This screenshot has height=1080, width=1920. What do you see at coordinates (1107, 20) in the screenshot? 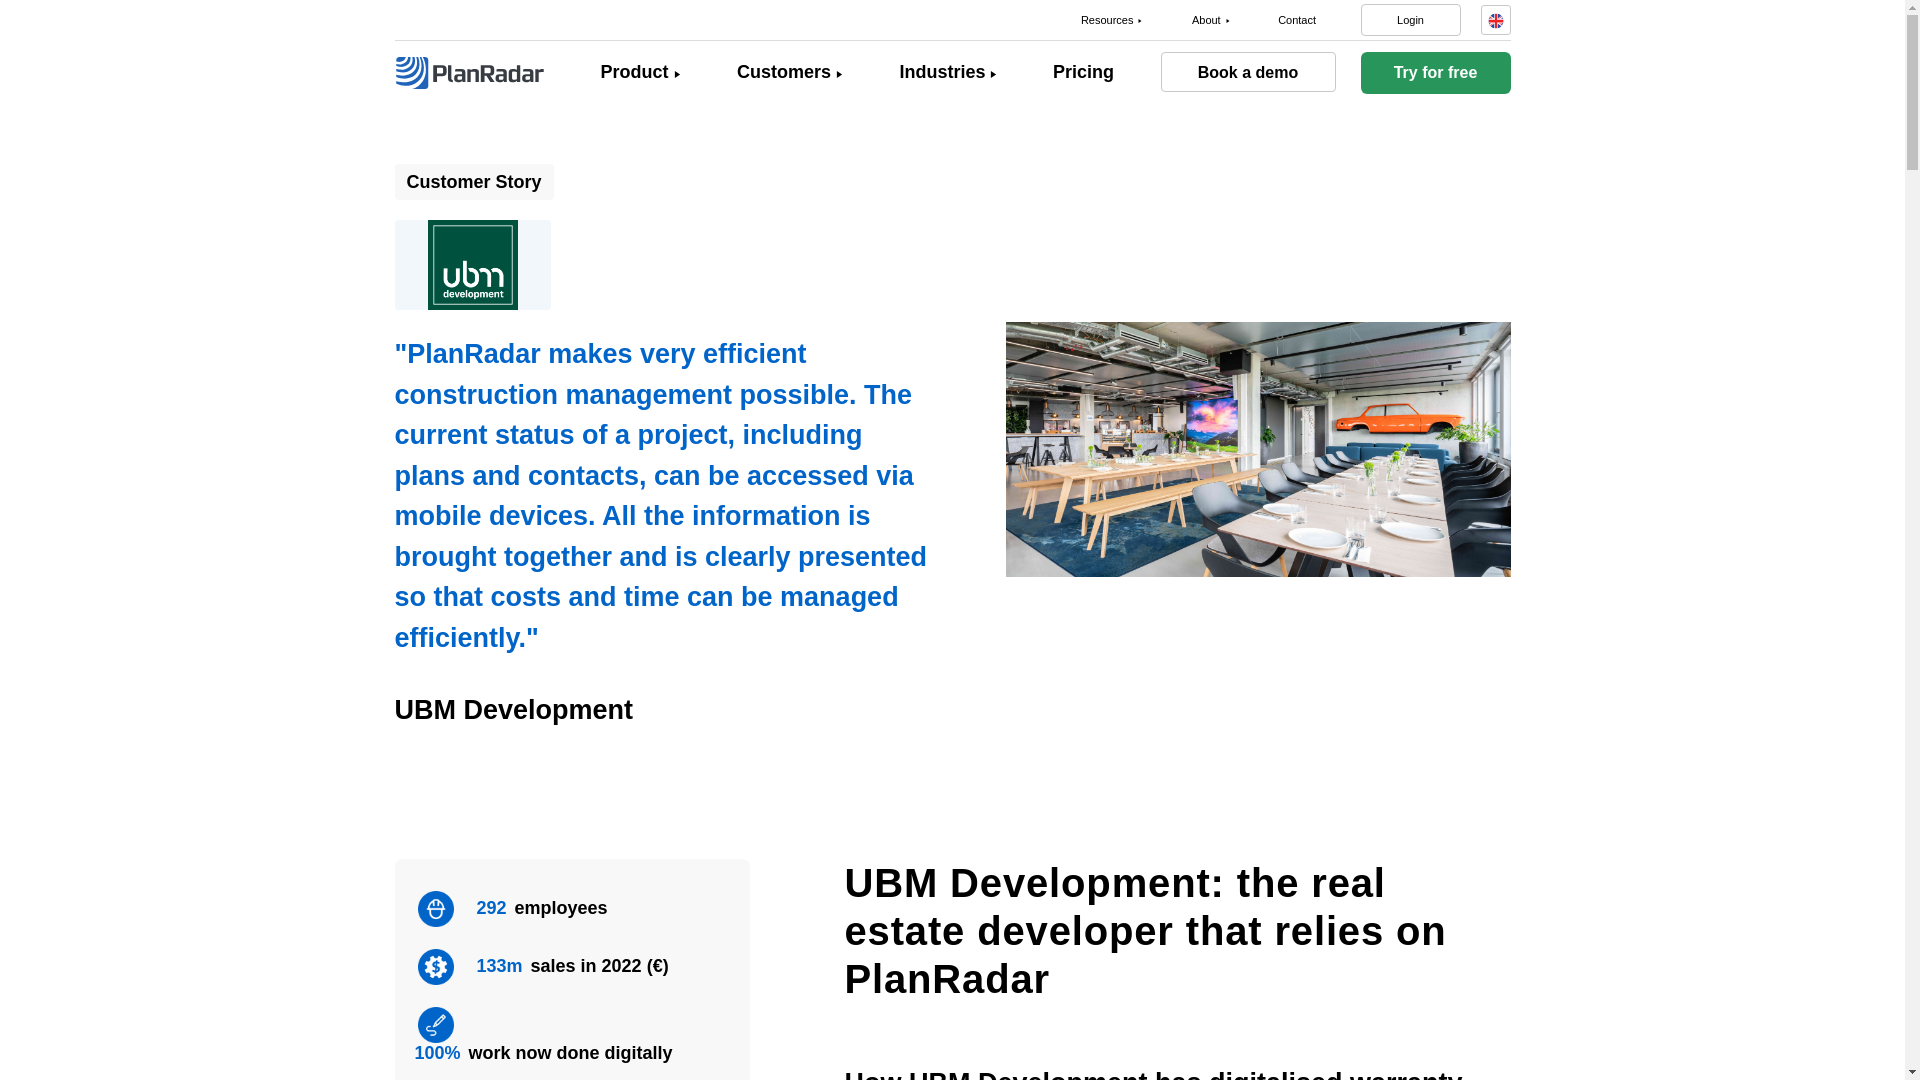
I see `Resources` at bounding box center [1107, 20].